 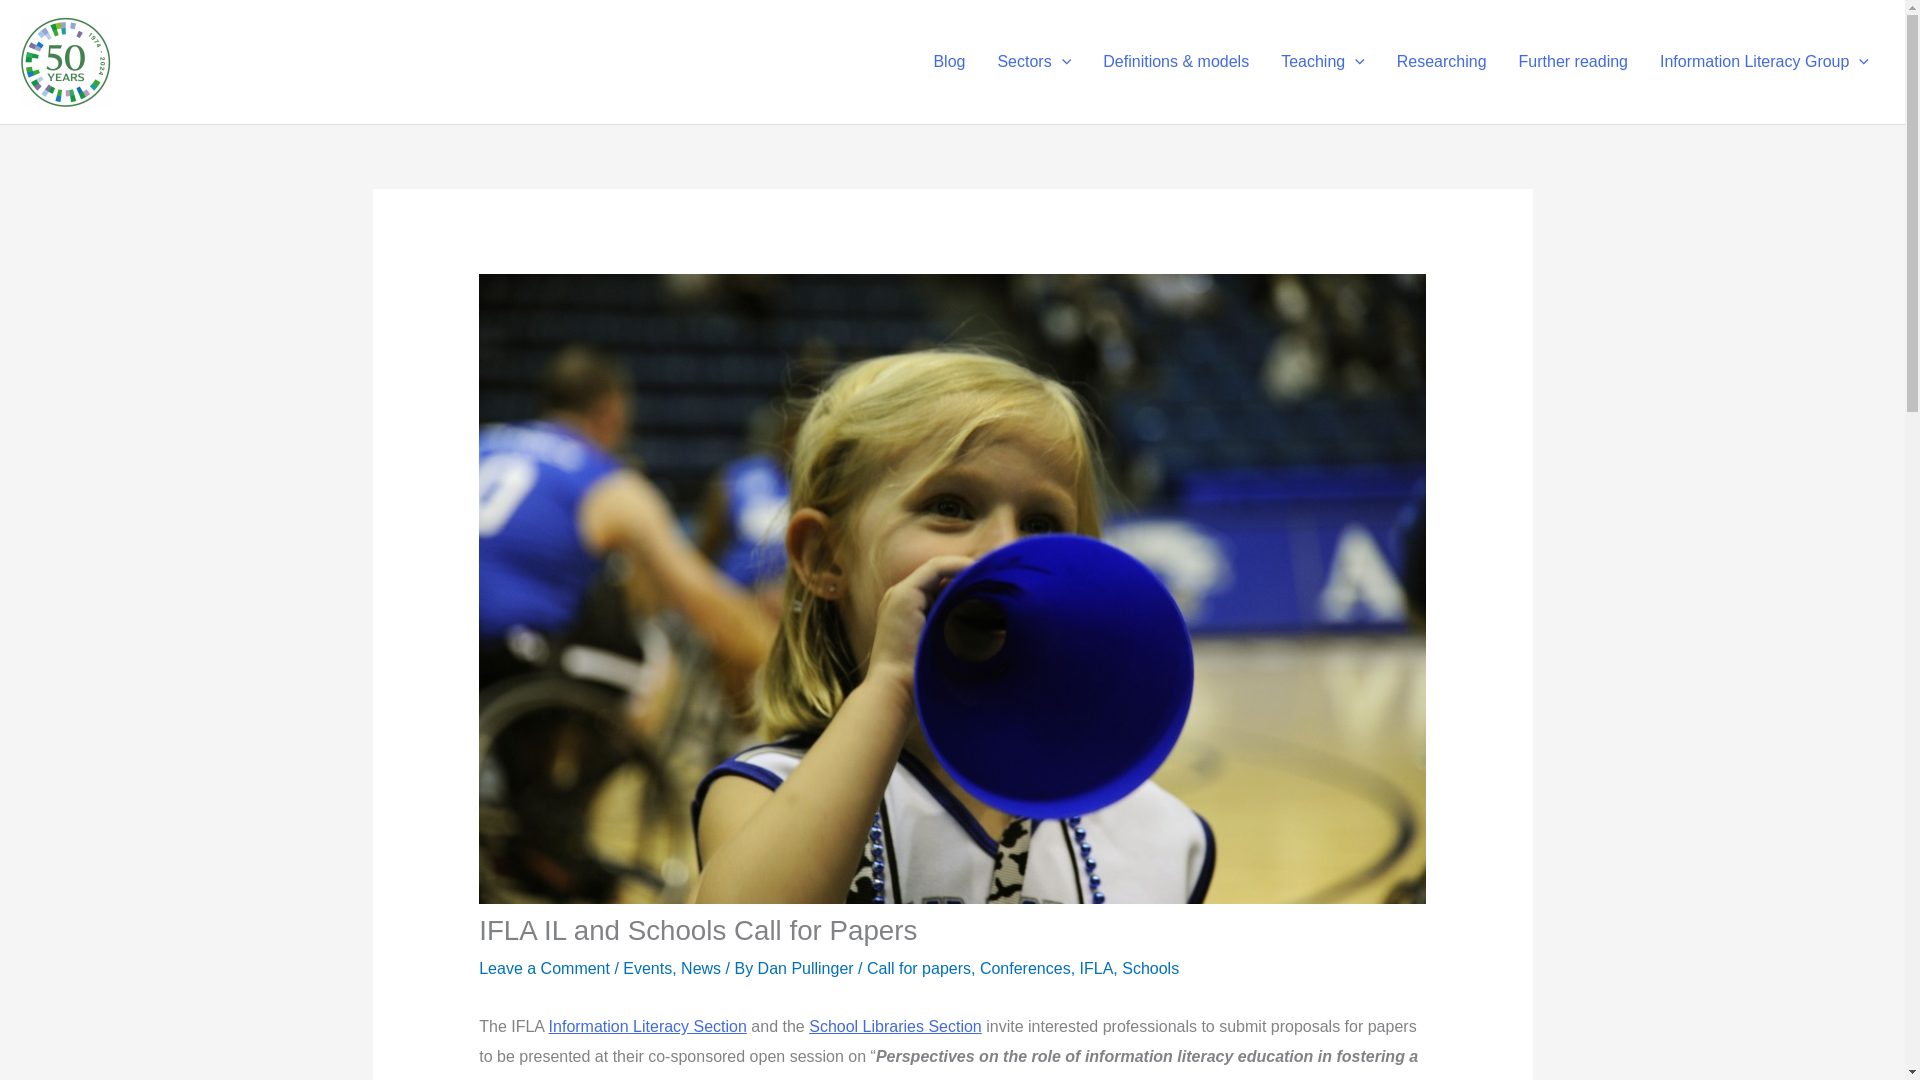 I want to click on View all posts by Dan Pullinger, so click(x=808, y=968).